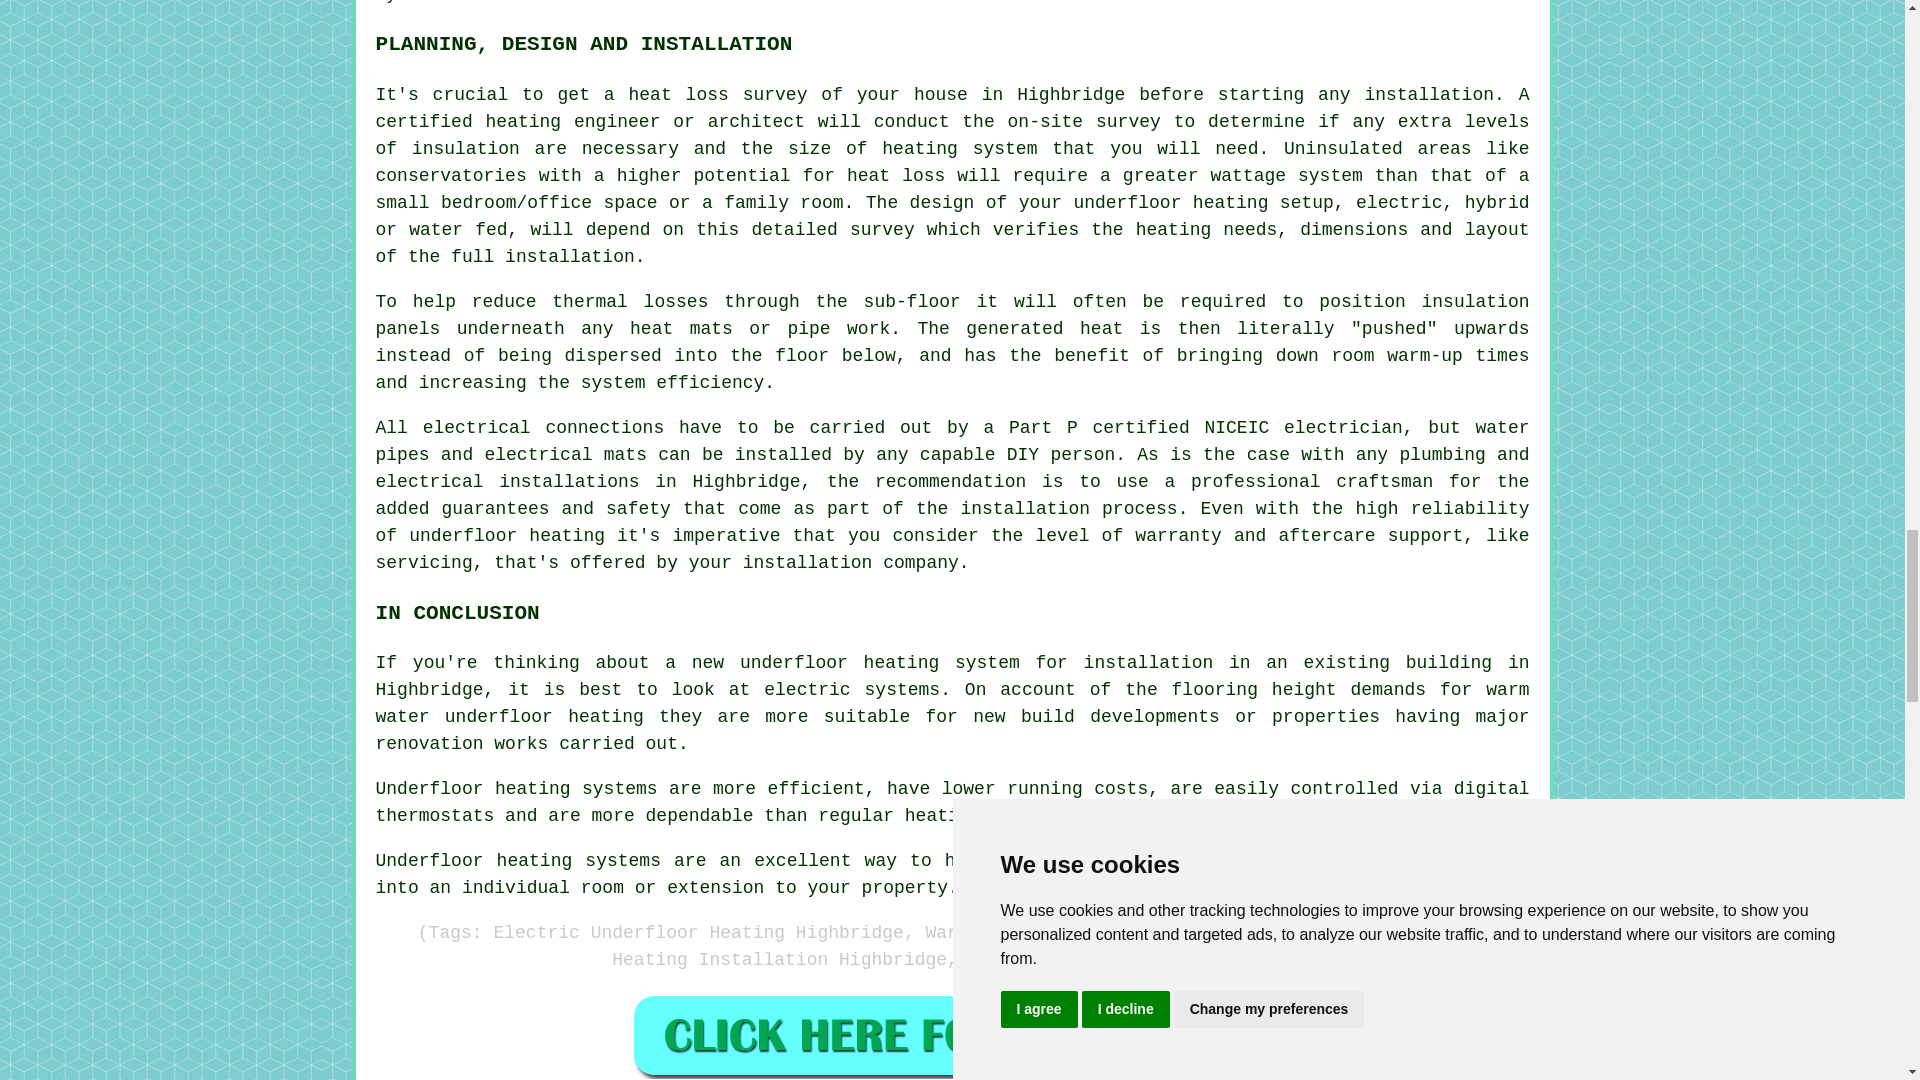  Describe the element at coordinates (952, 1035) in the screenshot. I see `Book Underfloor Heating in Highbridge UK` at that location.